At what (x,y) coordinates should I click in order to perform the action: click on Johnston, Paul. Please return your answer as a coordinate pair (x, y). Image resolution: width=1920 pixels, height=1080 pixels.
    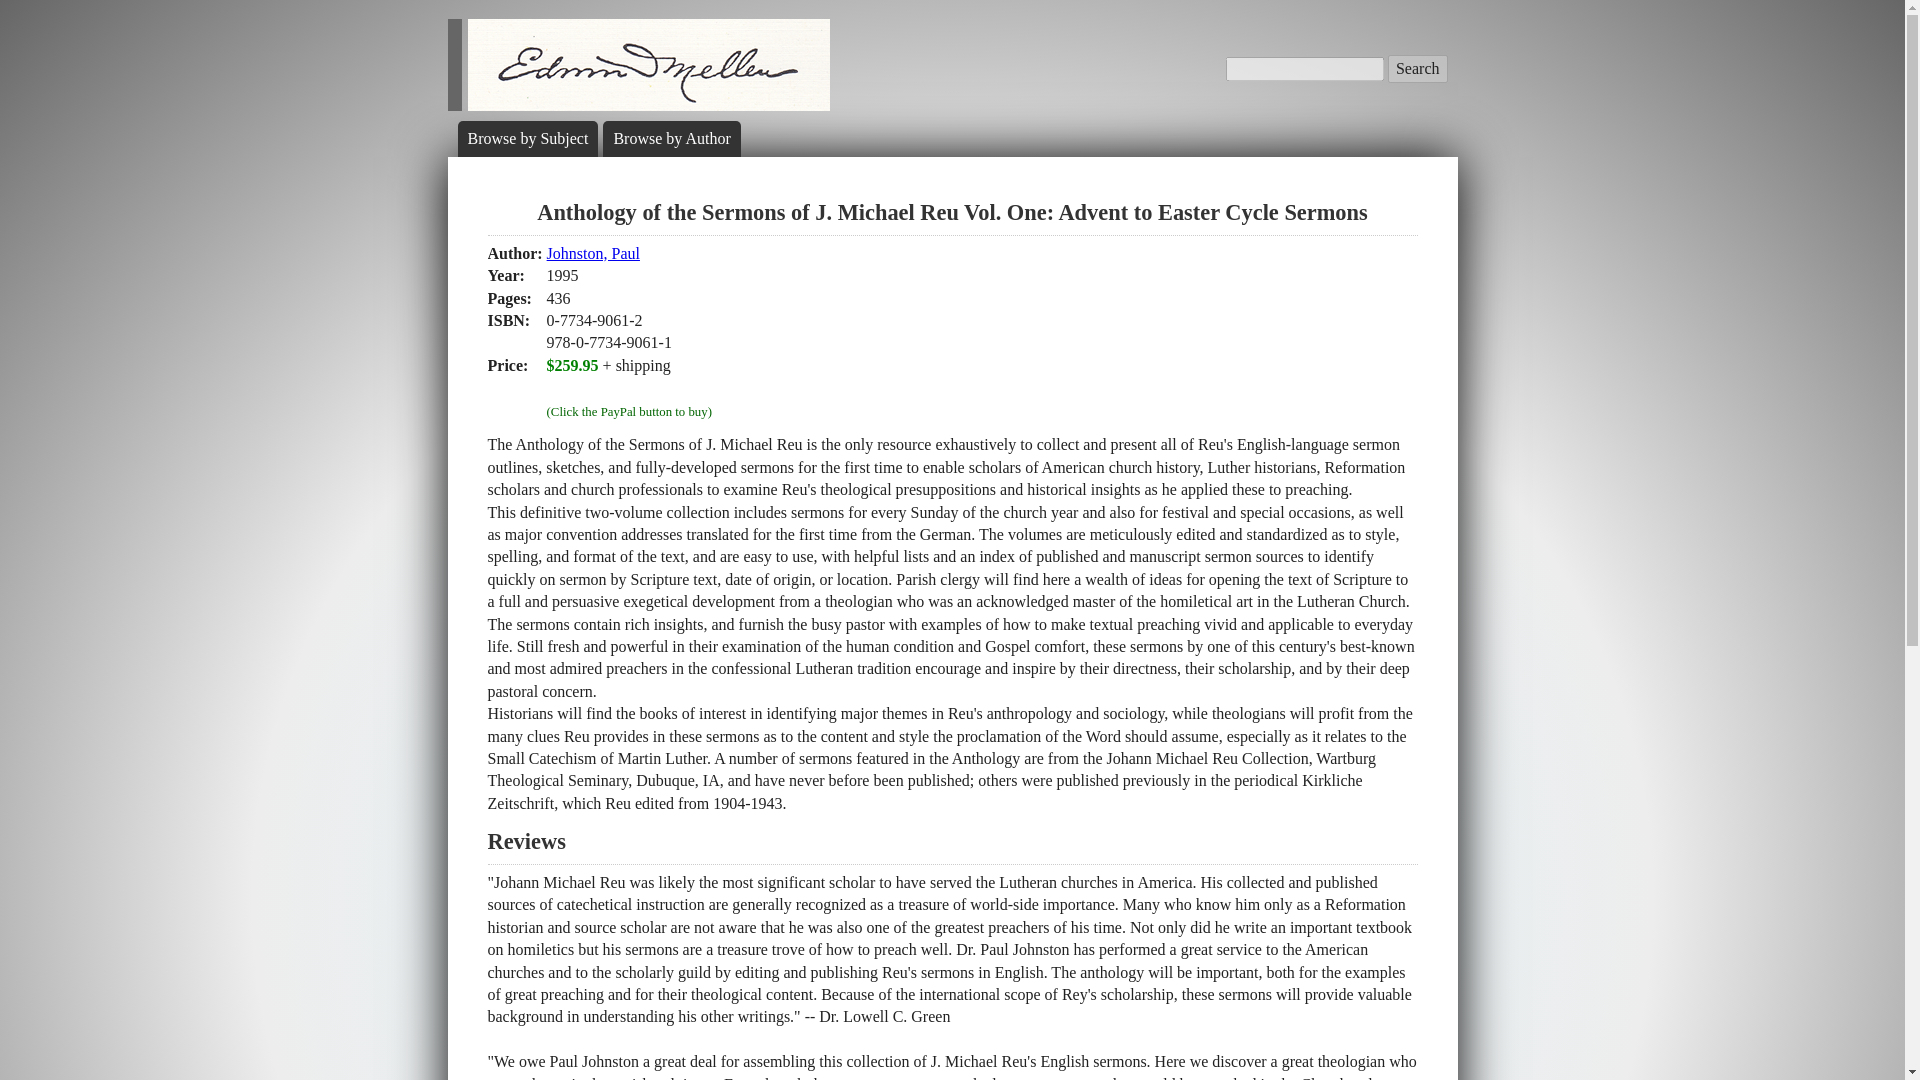
    Looking at the image, I should click on (593, 254).